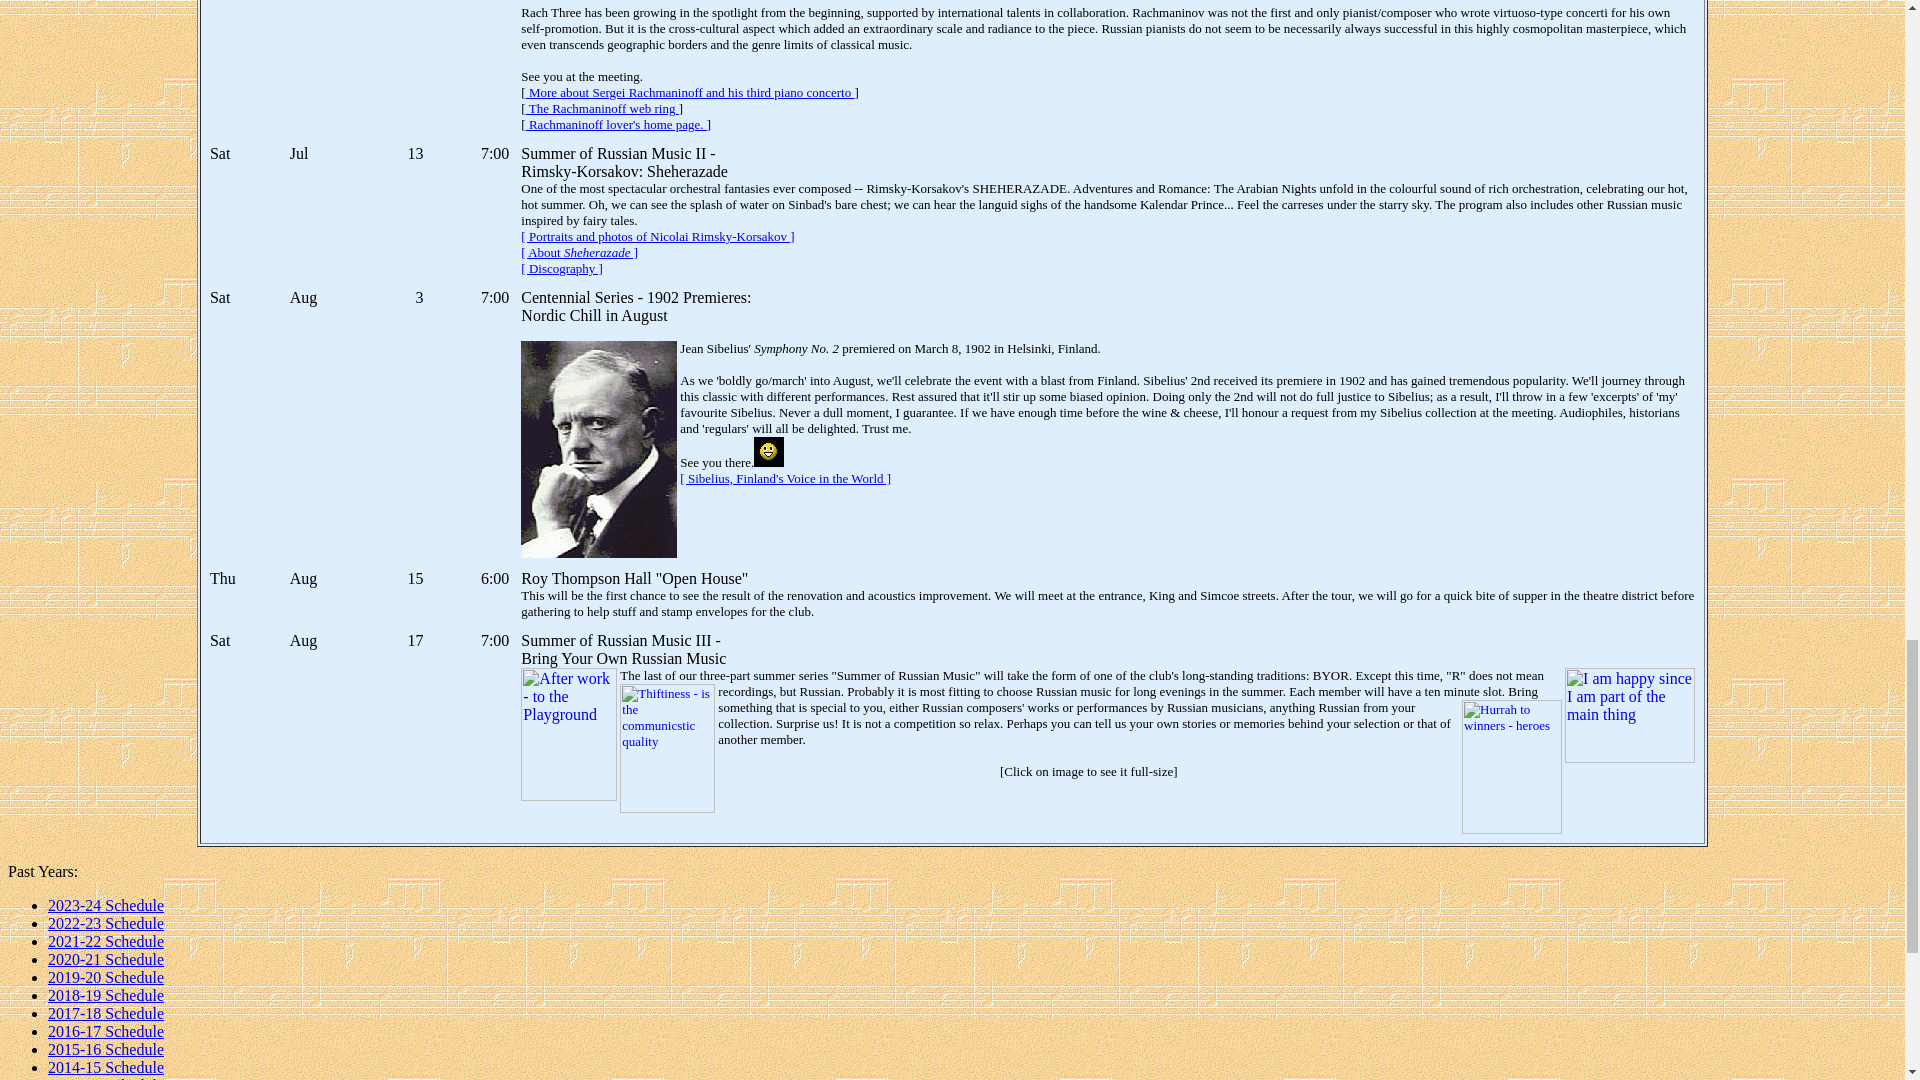 Image resolution: width=1920 pixels, height=1080 pixels. What do you see at coordinates (106, 923) in the screenshot?
I see `2022-23 Schedule` at bounding box center [106, 923].